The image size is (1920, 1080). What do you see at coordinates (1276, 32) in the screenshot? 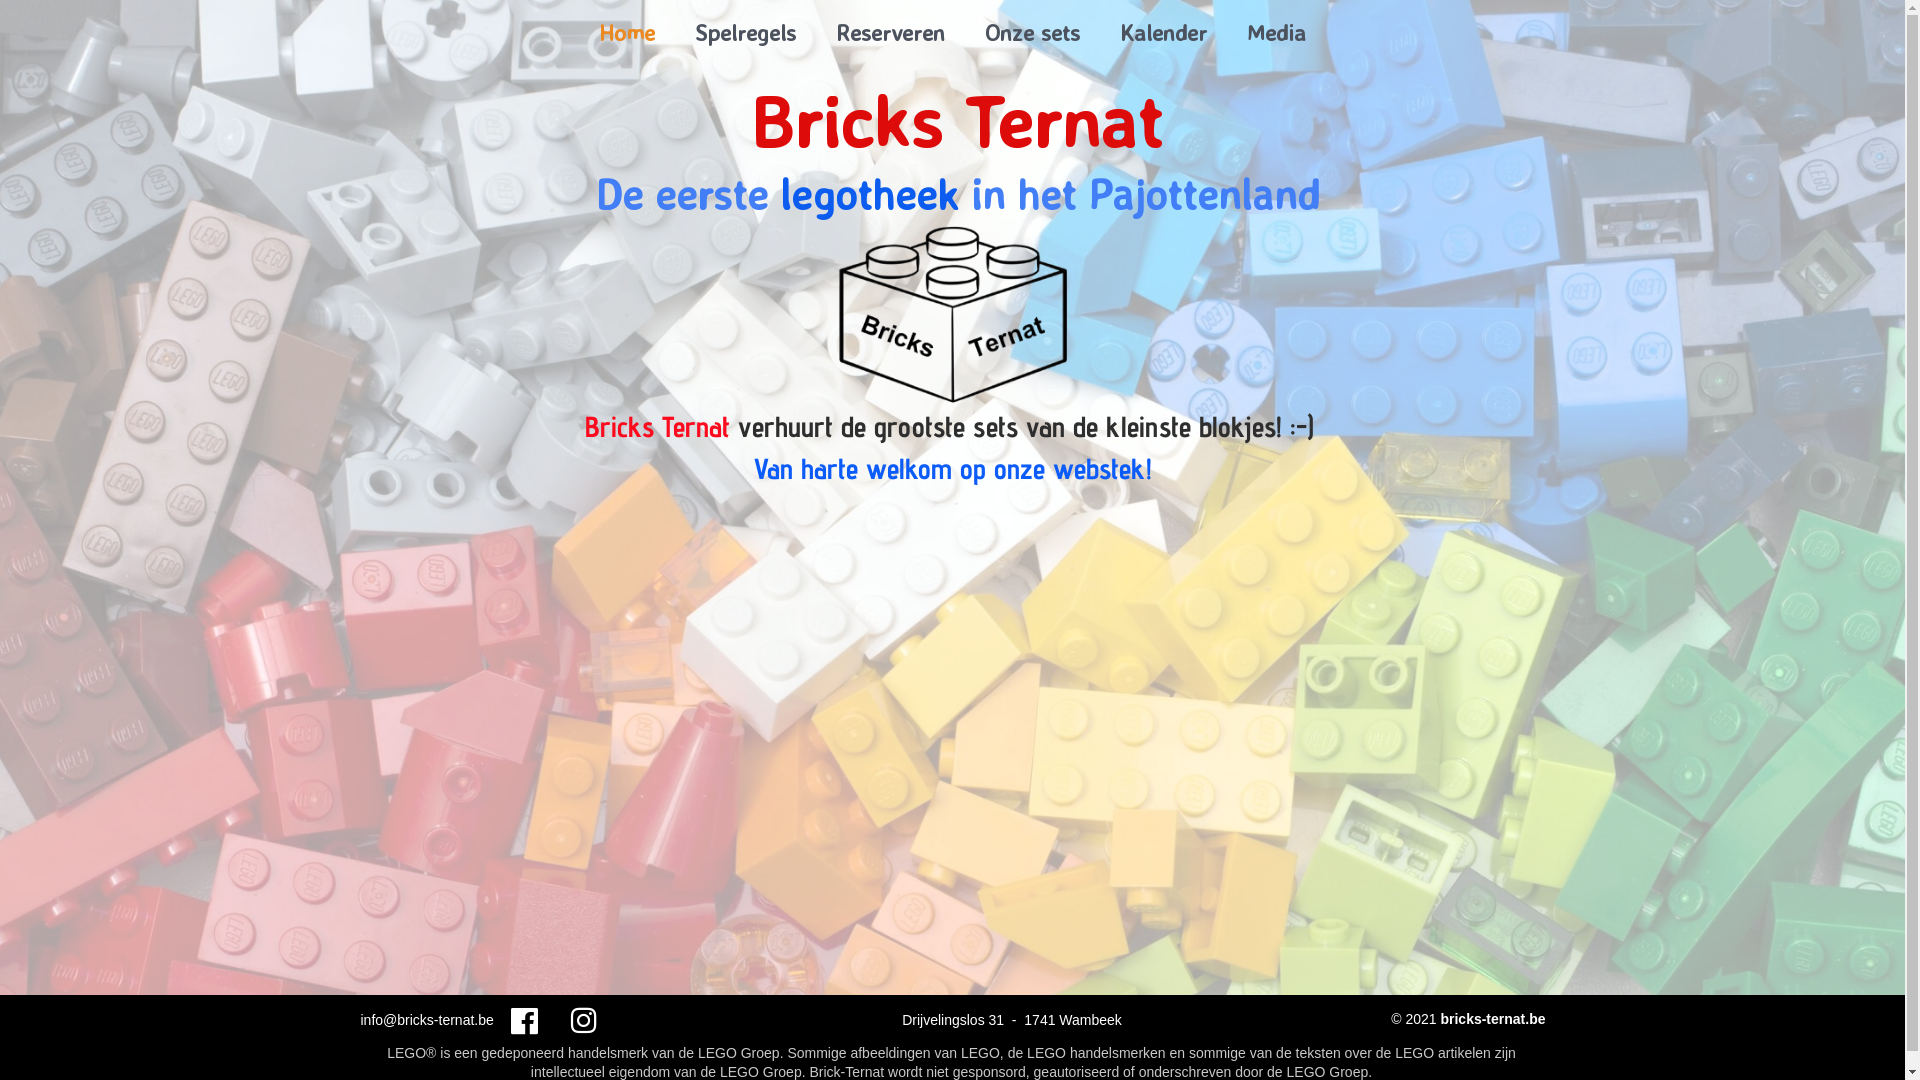
I see `Media` at bounding box center [1276, 32].